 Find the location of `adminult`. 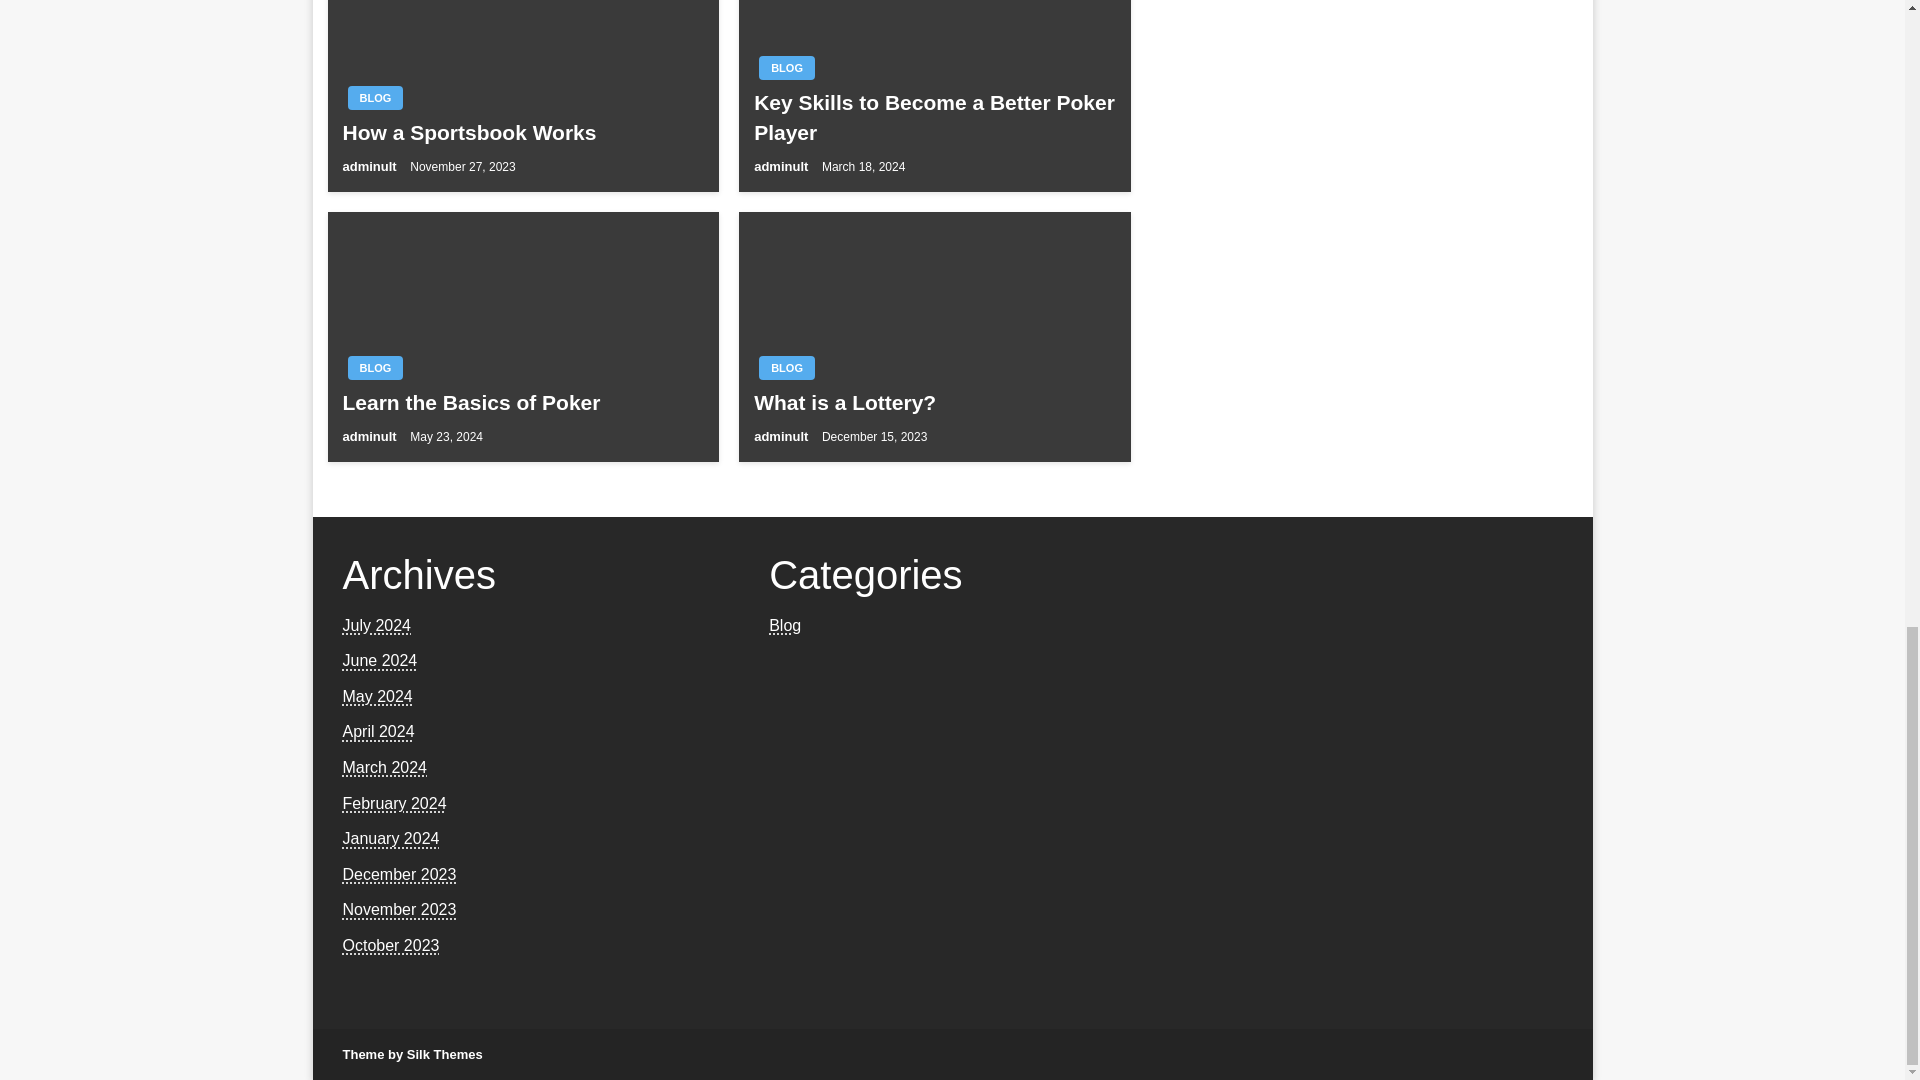

adminult is located at coordinates (370, 166).